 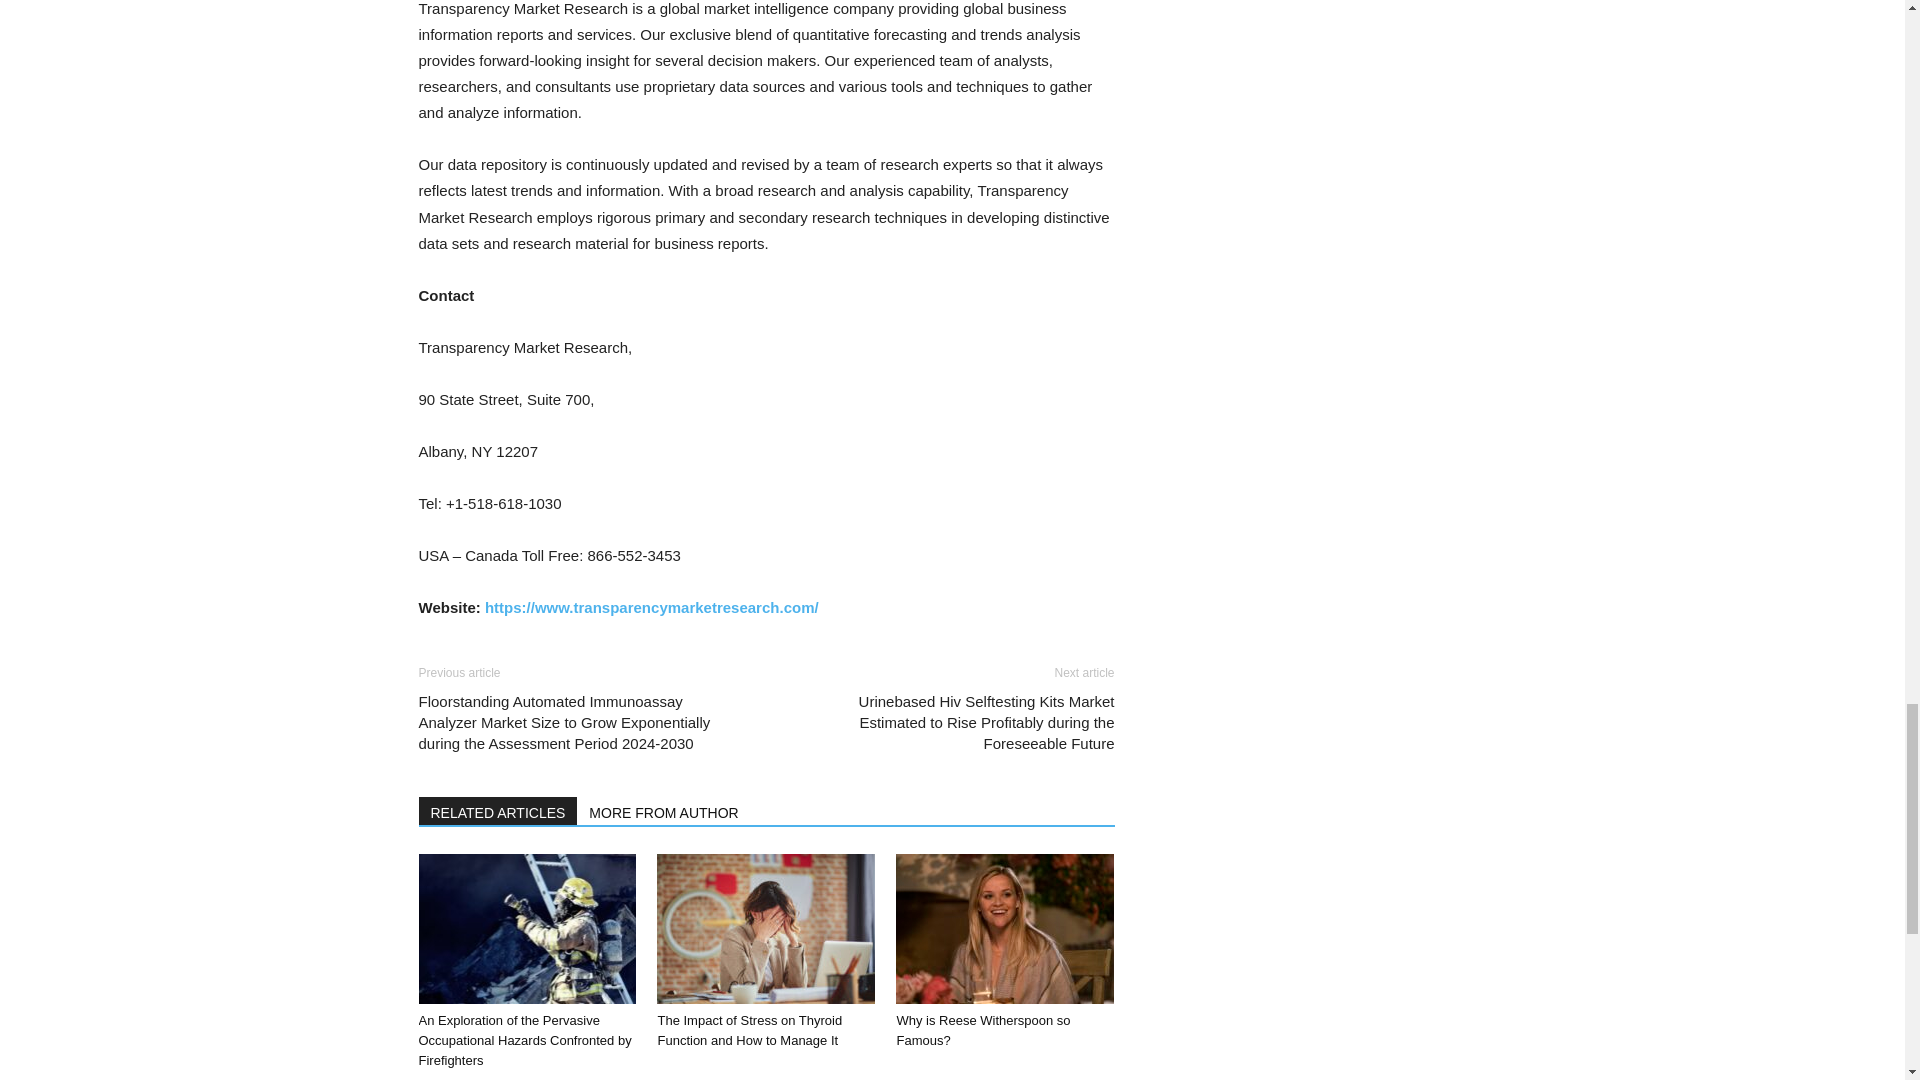 I want to click on Why is Reese Witherspoon so Famous?, so click(x=982, y=1030).